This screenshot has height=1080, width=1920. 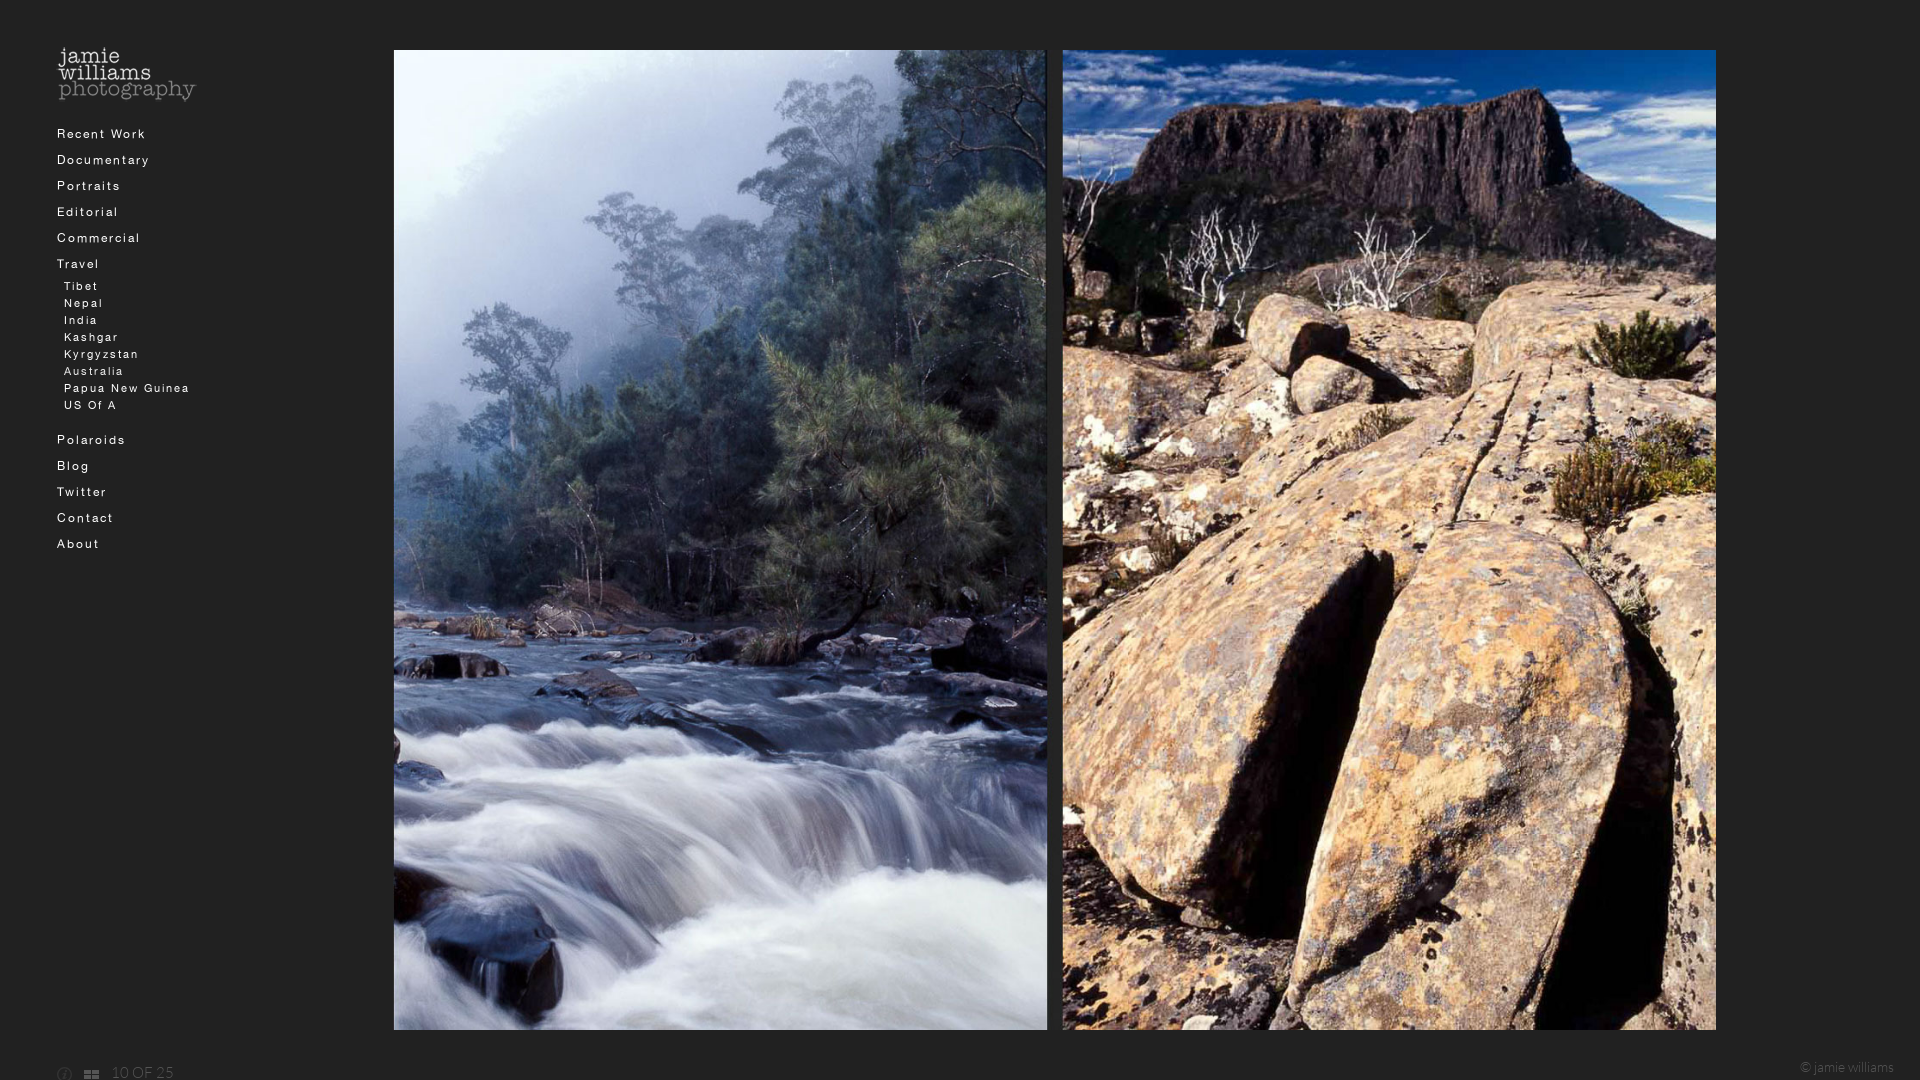 I want to click on Kashgar, so click(x=92, y=337).